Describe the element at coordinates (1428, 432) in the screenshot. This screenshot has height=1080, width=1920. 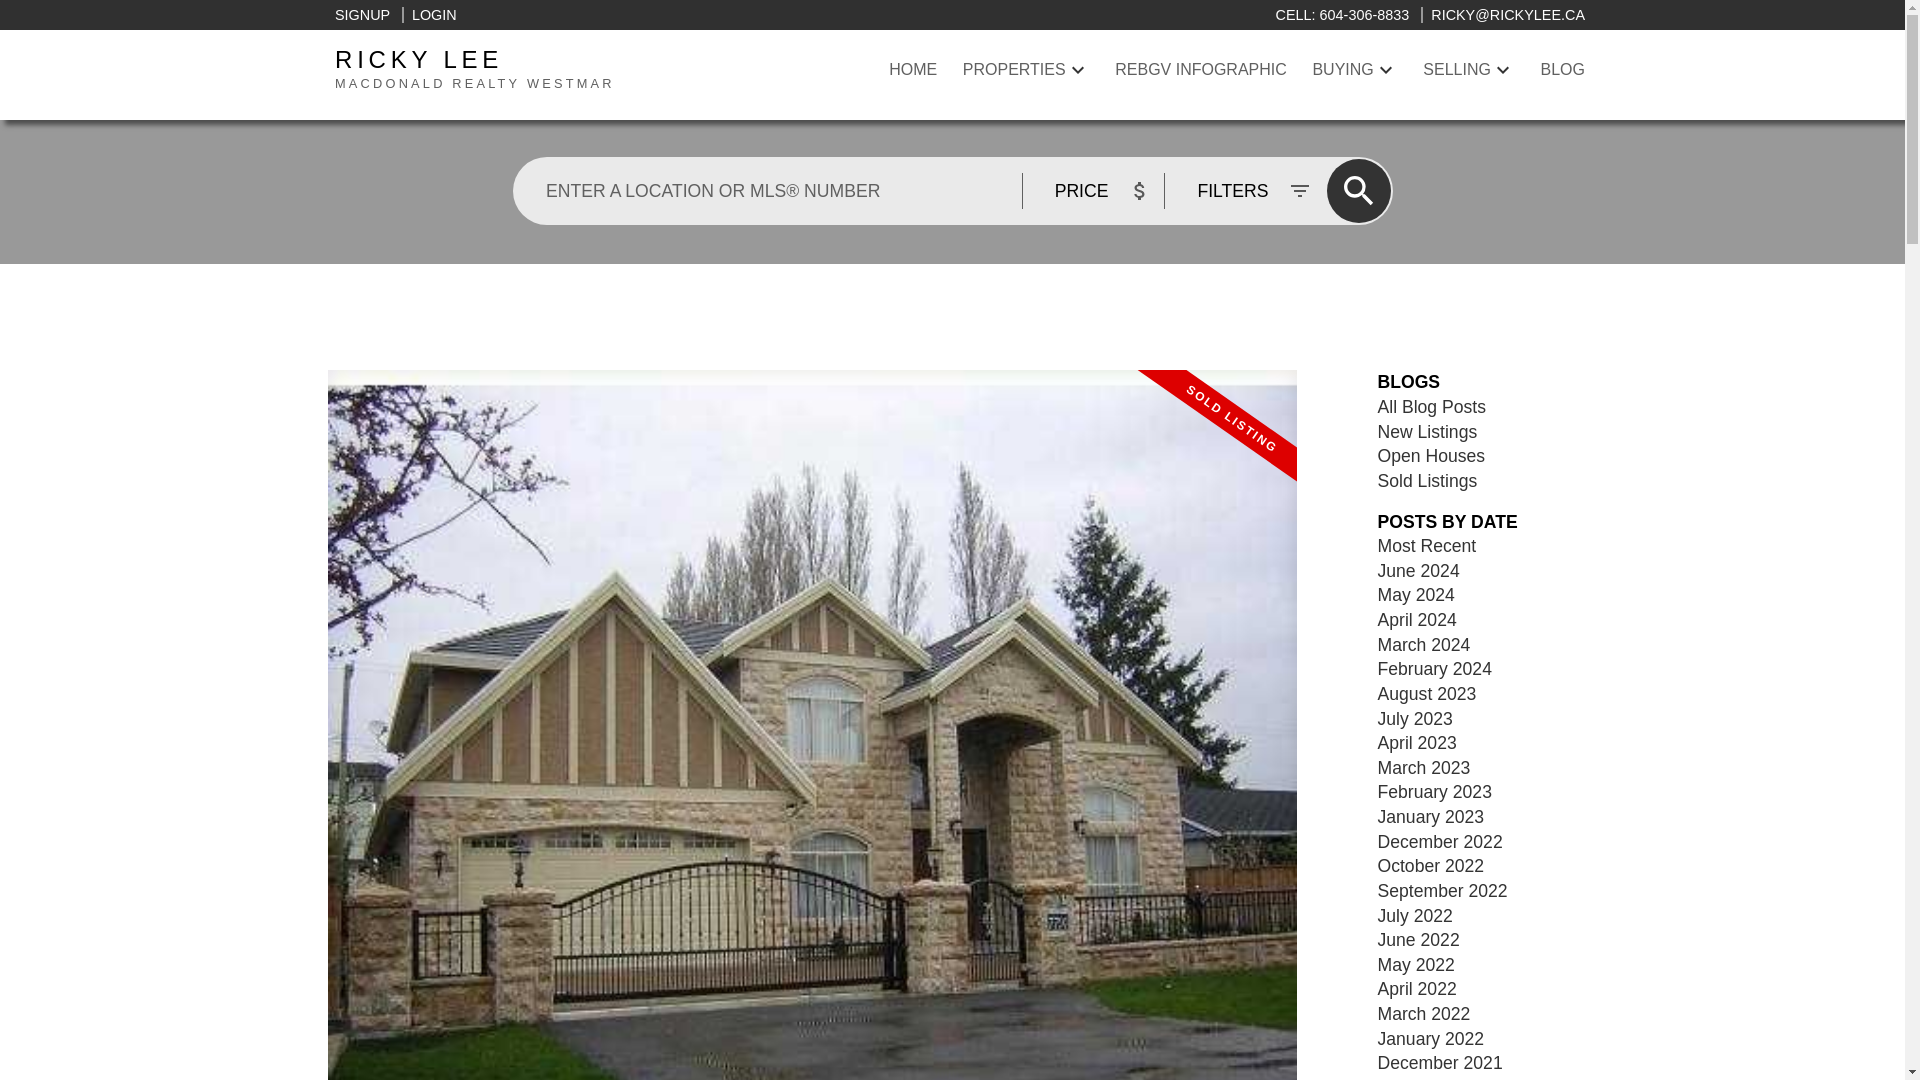
I see `New Listings` at that location.